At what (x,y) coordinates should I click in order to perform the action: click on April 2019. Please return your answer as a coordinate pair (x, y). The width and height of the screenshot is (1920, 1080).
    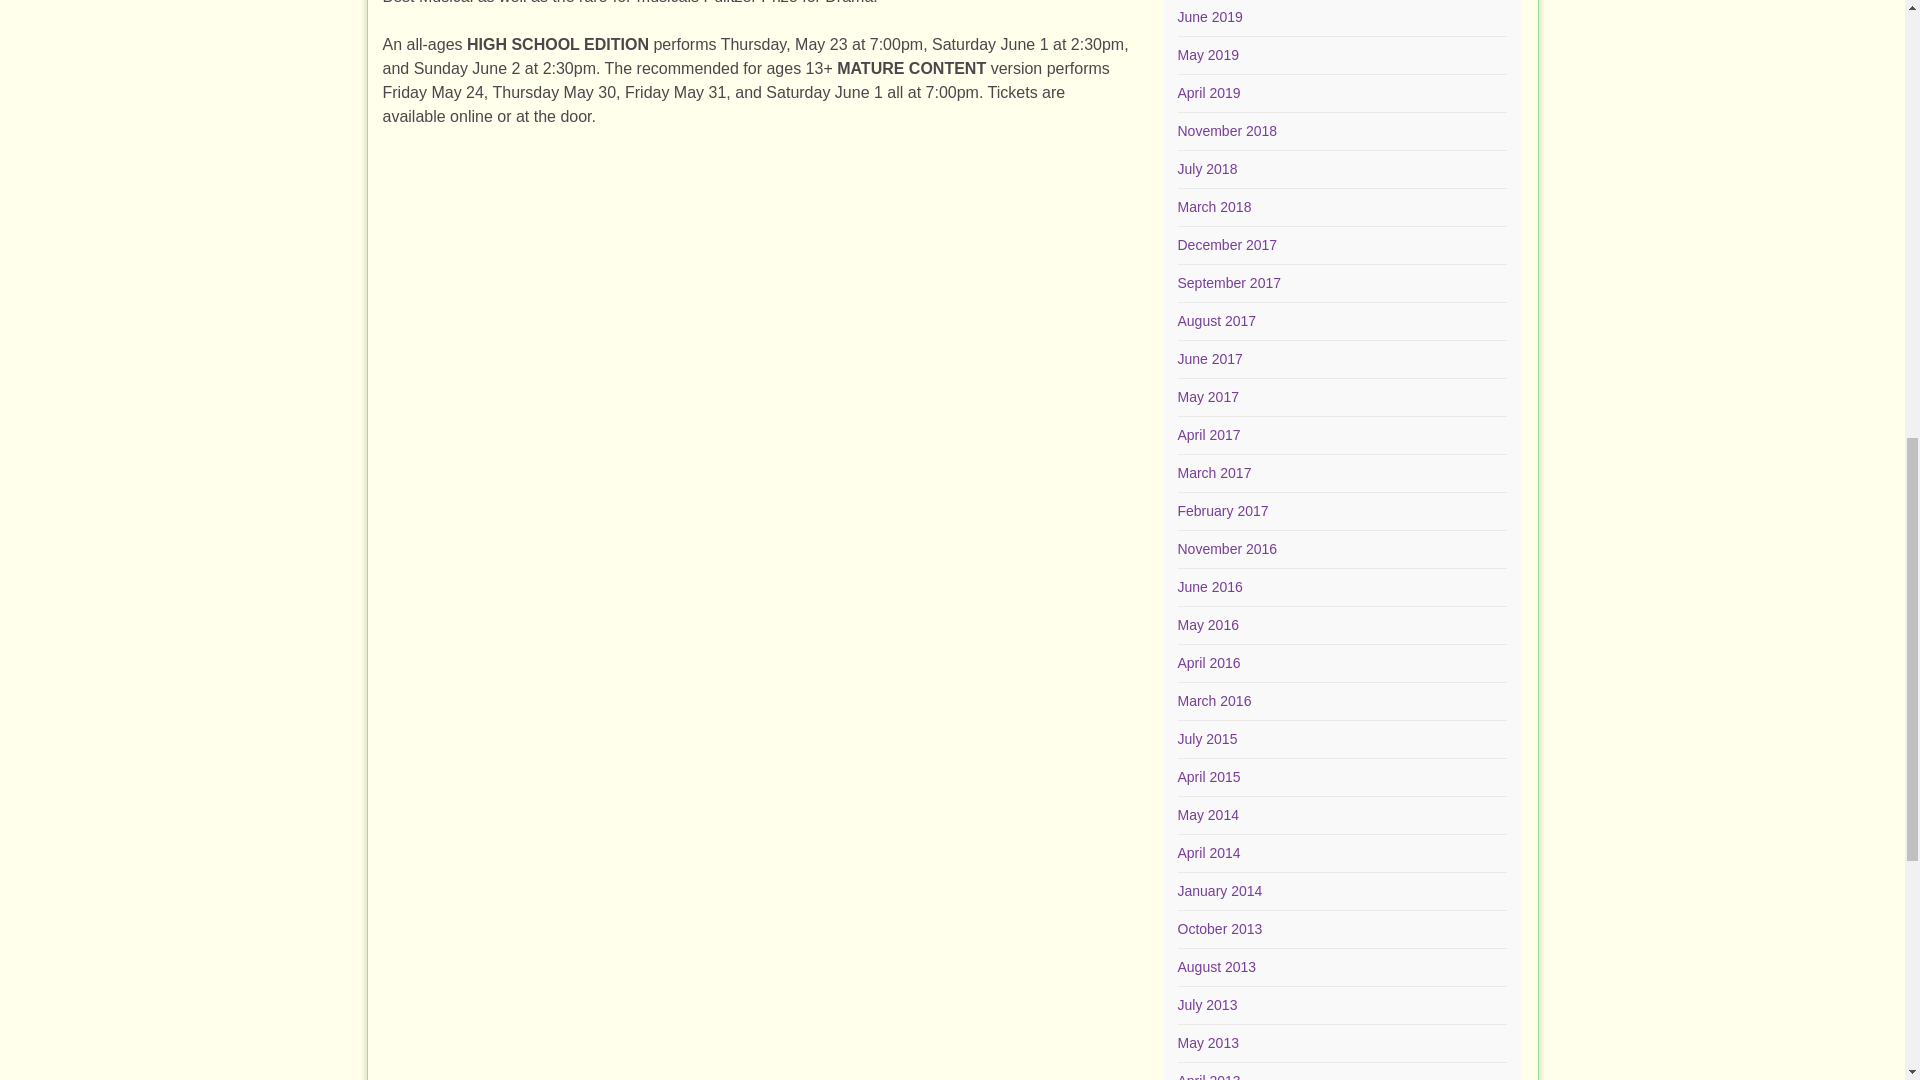
    Looking at the image, I should click on (1209, 93).